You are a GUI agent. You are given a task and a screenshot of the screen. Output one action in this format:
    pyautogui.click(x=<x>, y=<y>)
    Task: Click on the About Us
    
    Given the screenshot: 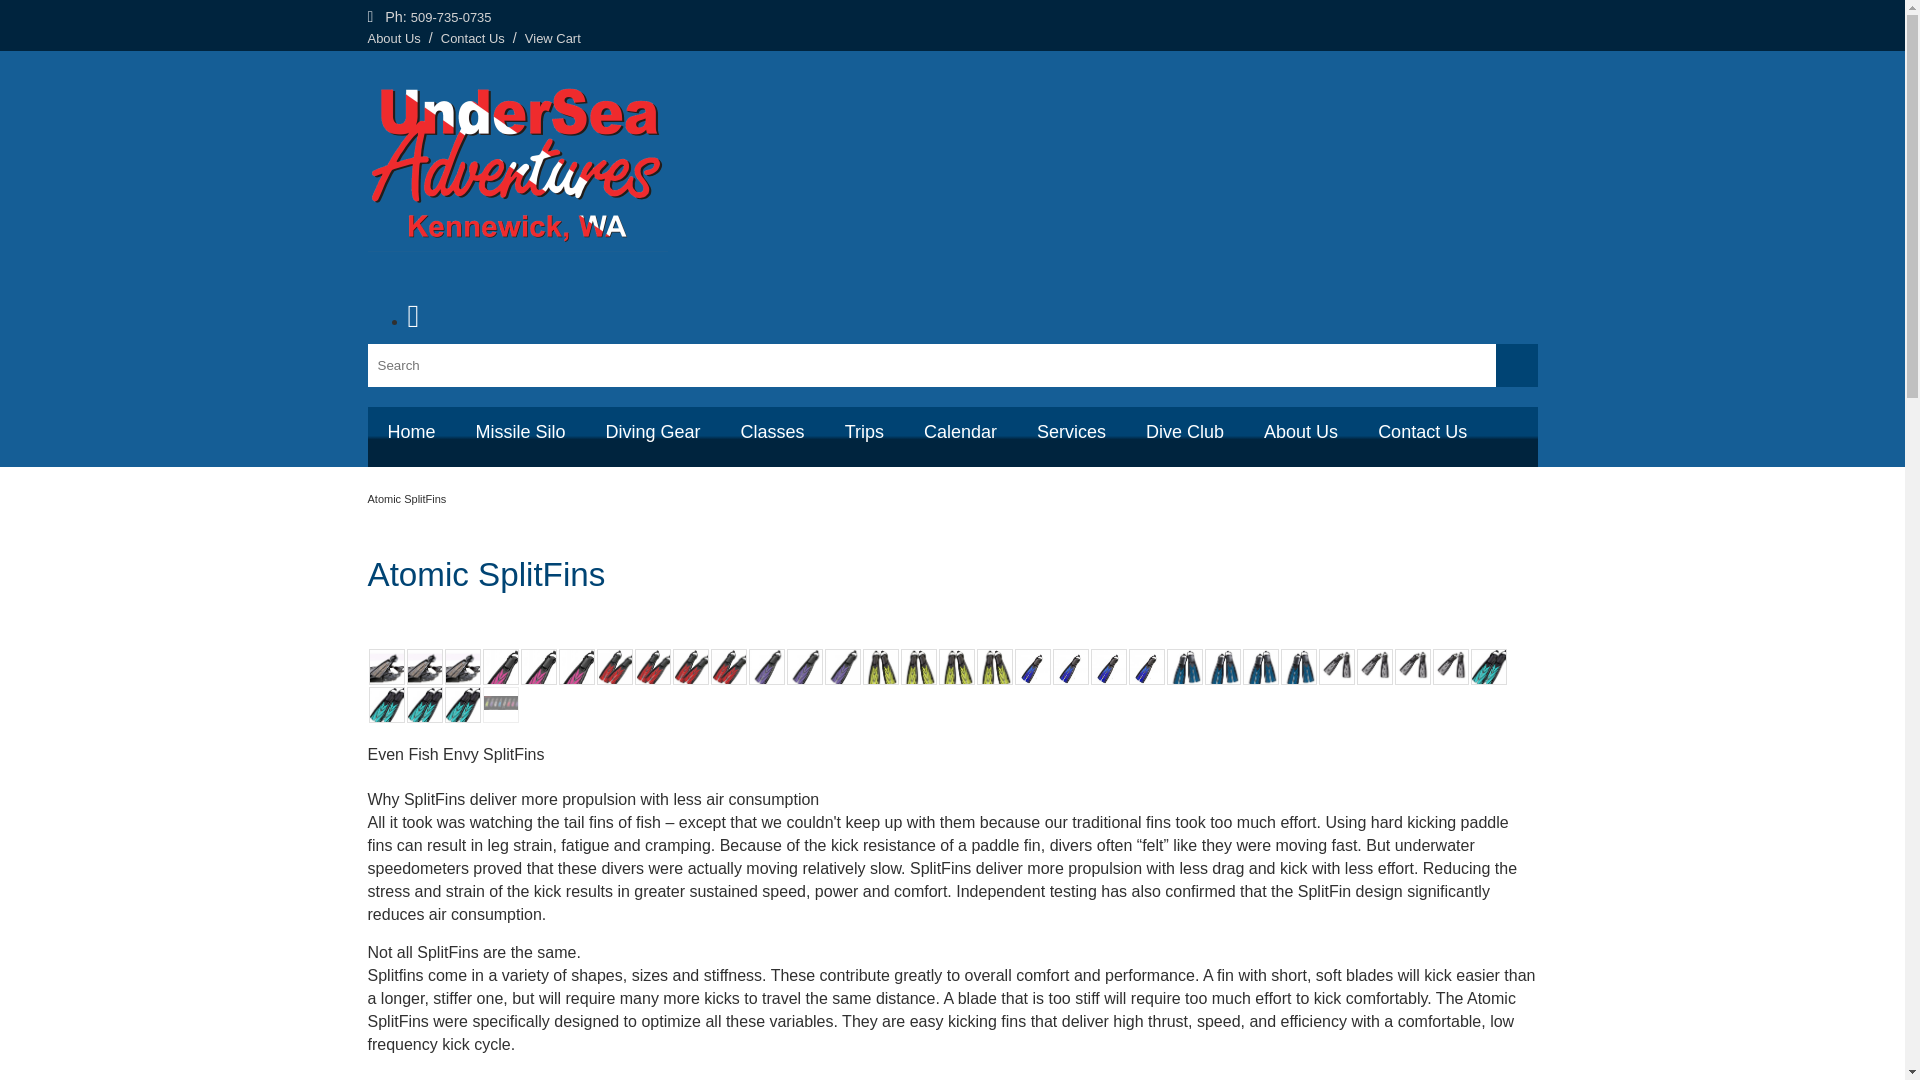 What is the action you would take?
    pyautogui.click(x=394, y=38)
    